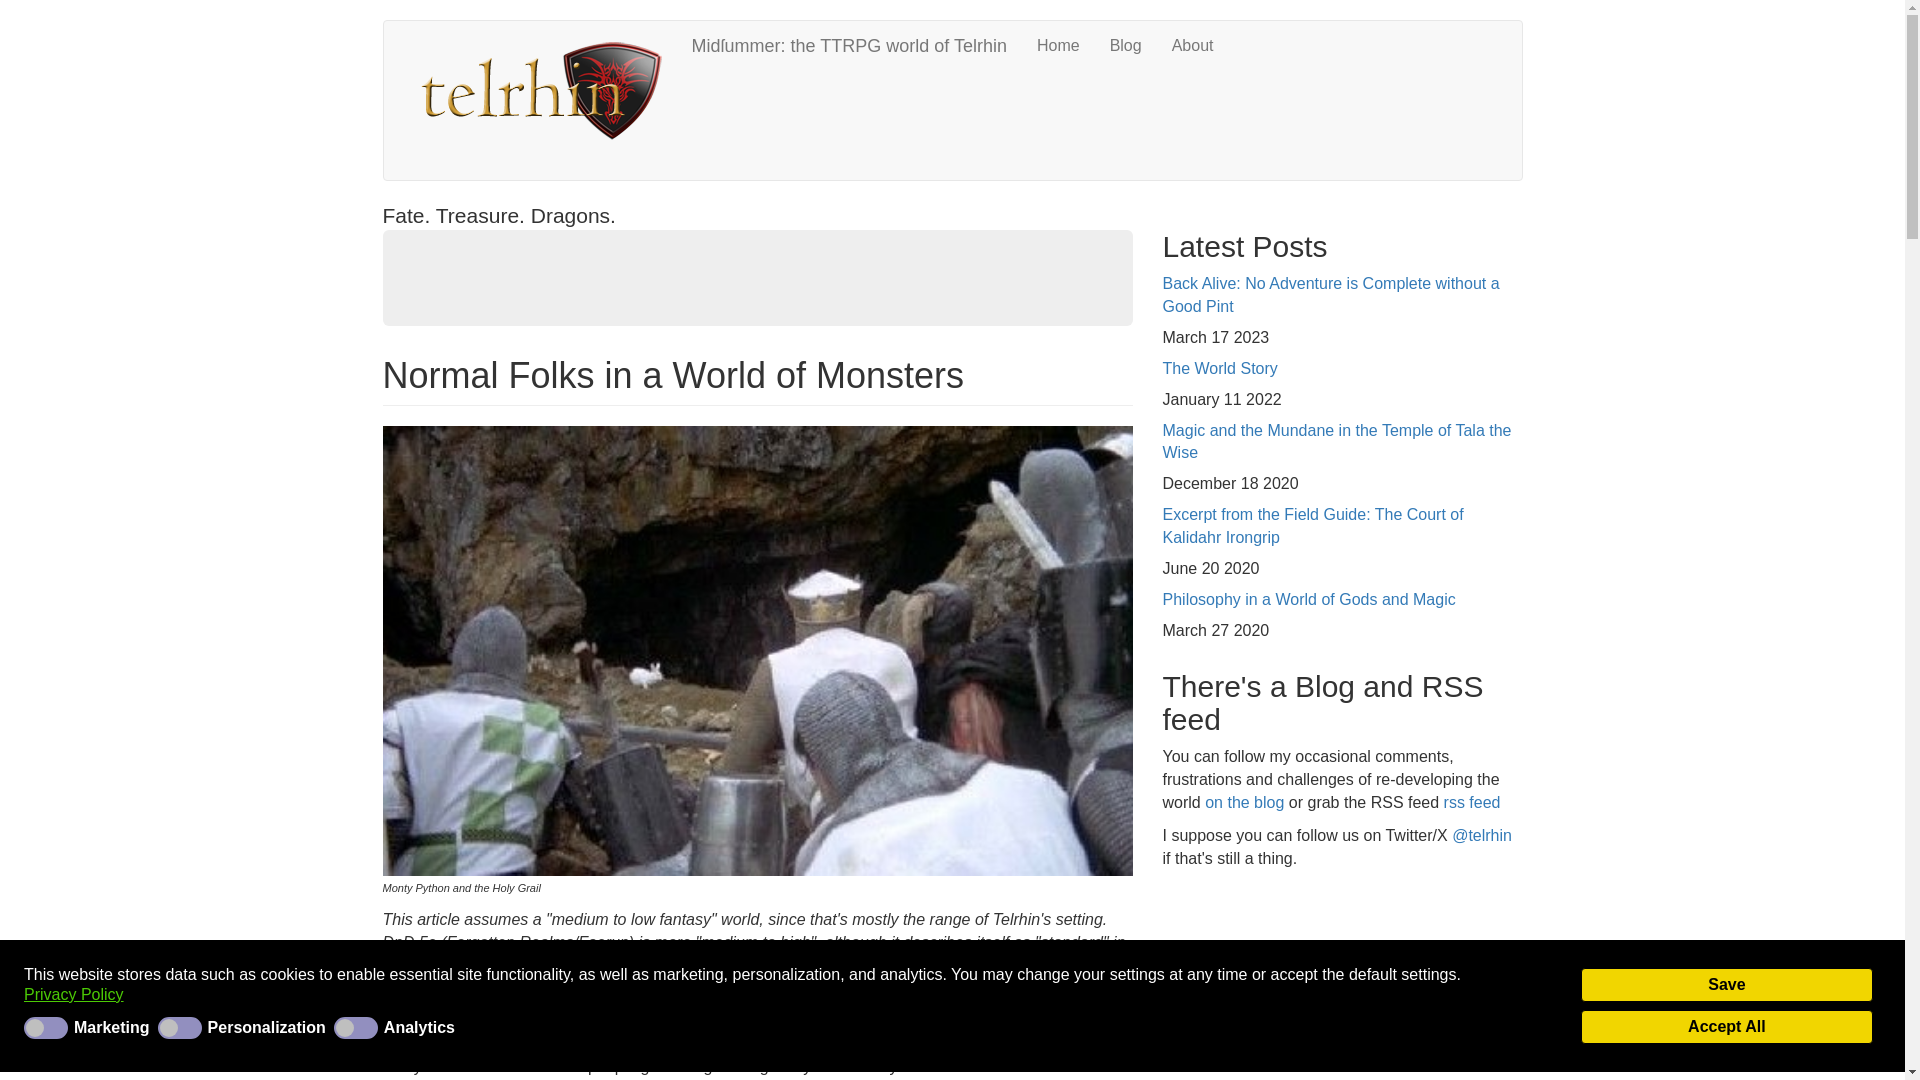 Image resolution: width=1920 pixels, height=1080 pixels. I want to click on Home, so click(1058, 46).